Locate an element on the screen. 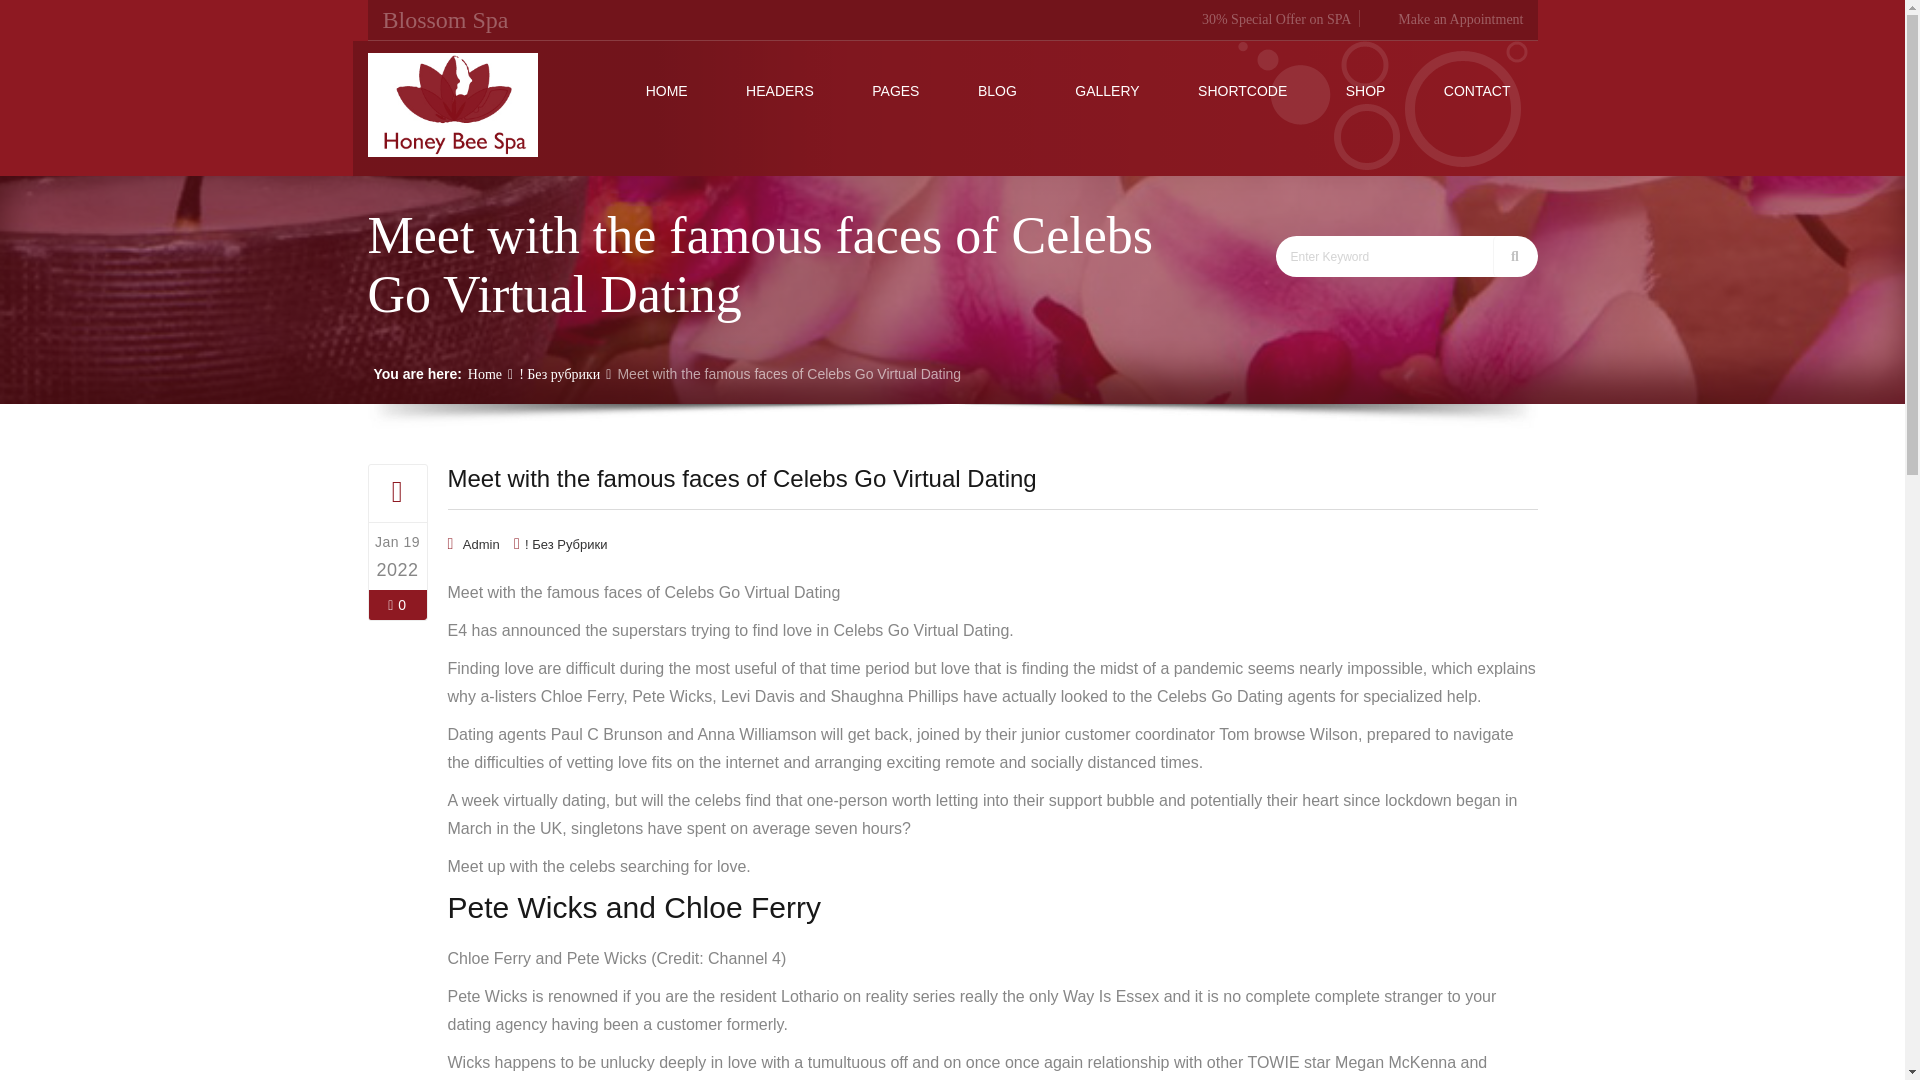 The width and height of the screenshot is (1920, 1080). HOME is located at coordinates (667, 90).